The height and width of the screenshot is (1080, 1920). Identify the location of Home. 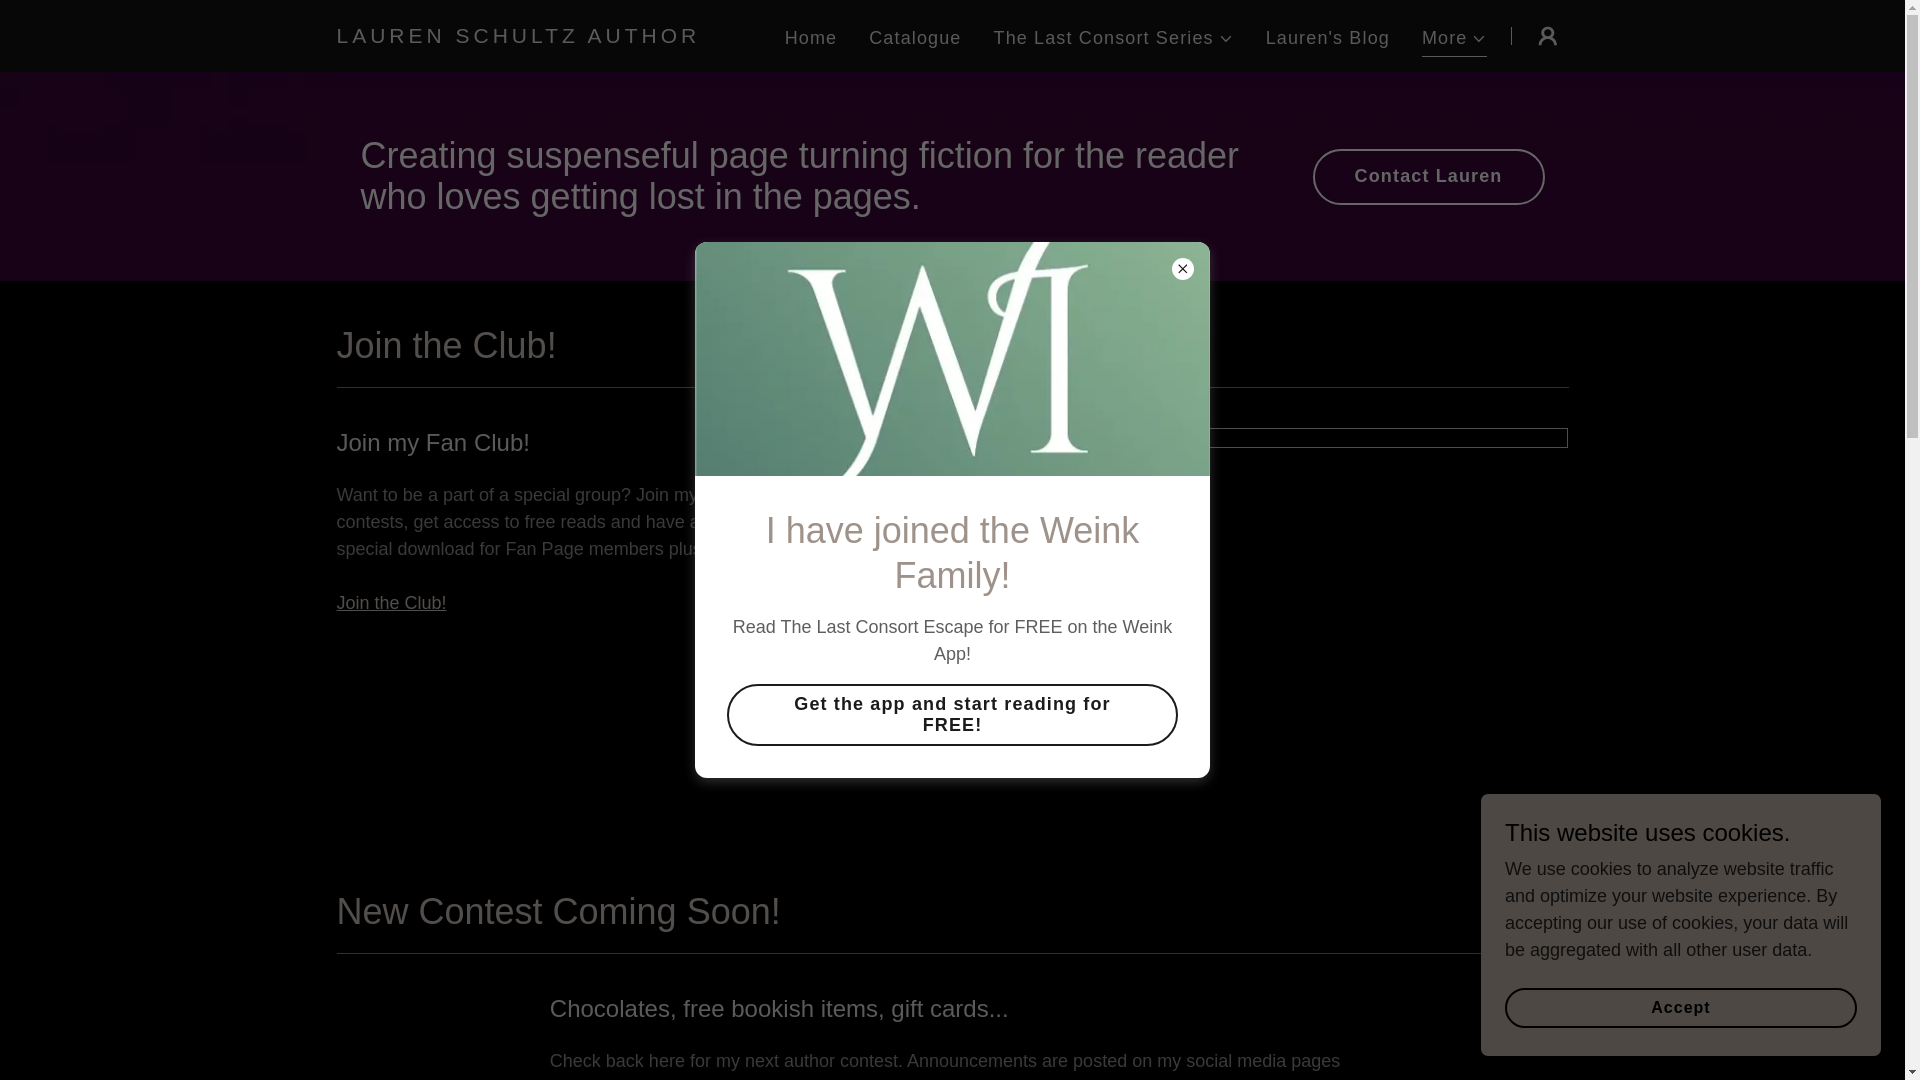
(812, 38).